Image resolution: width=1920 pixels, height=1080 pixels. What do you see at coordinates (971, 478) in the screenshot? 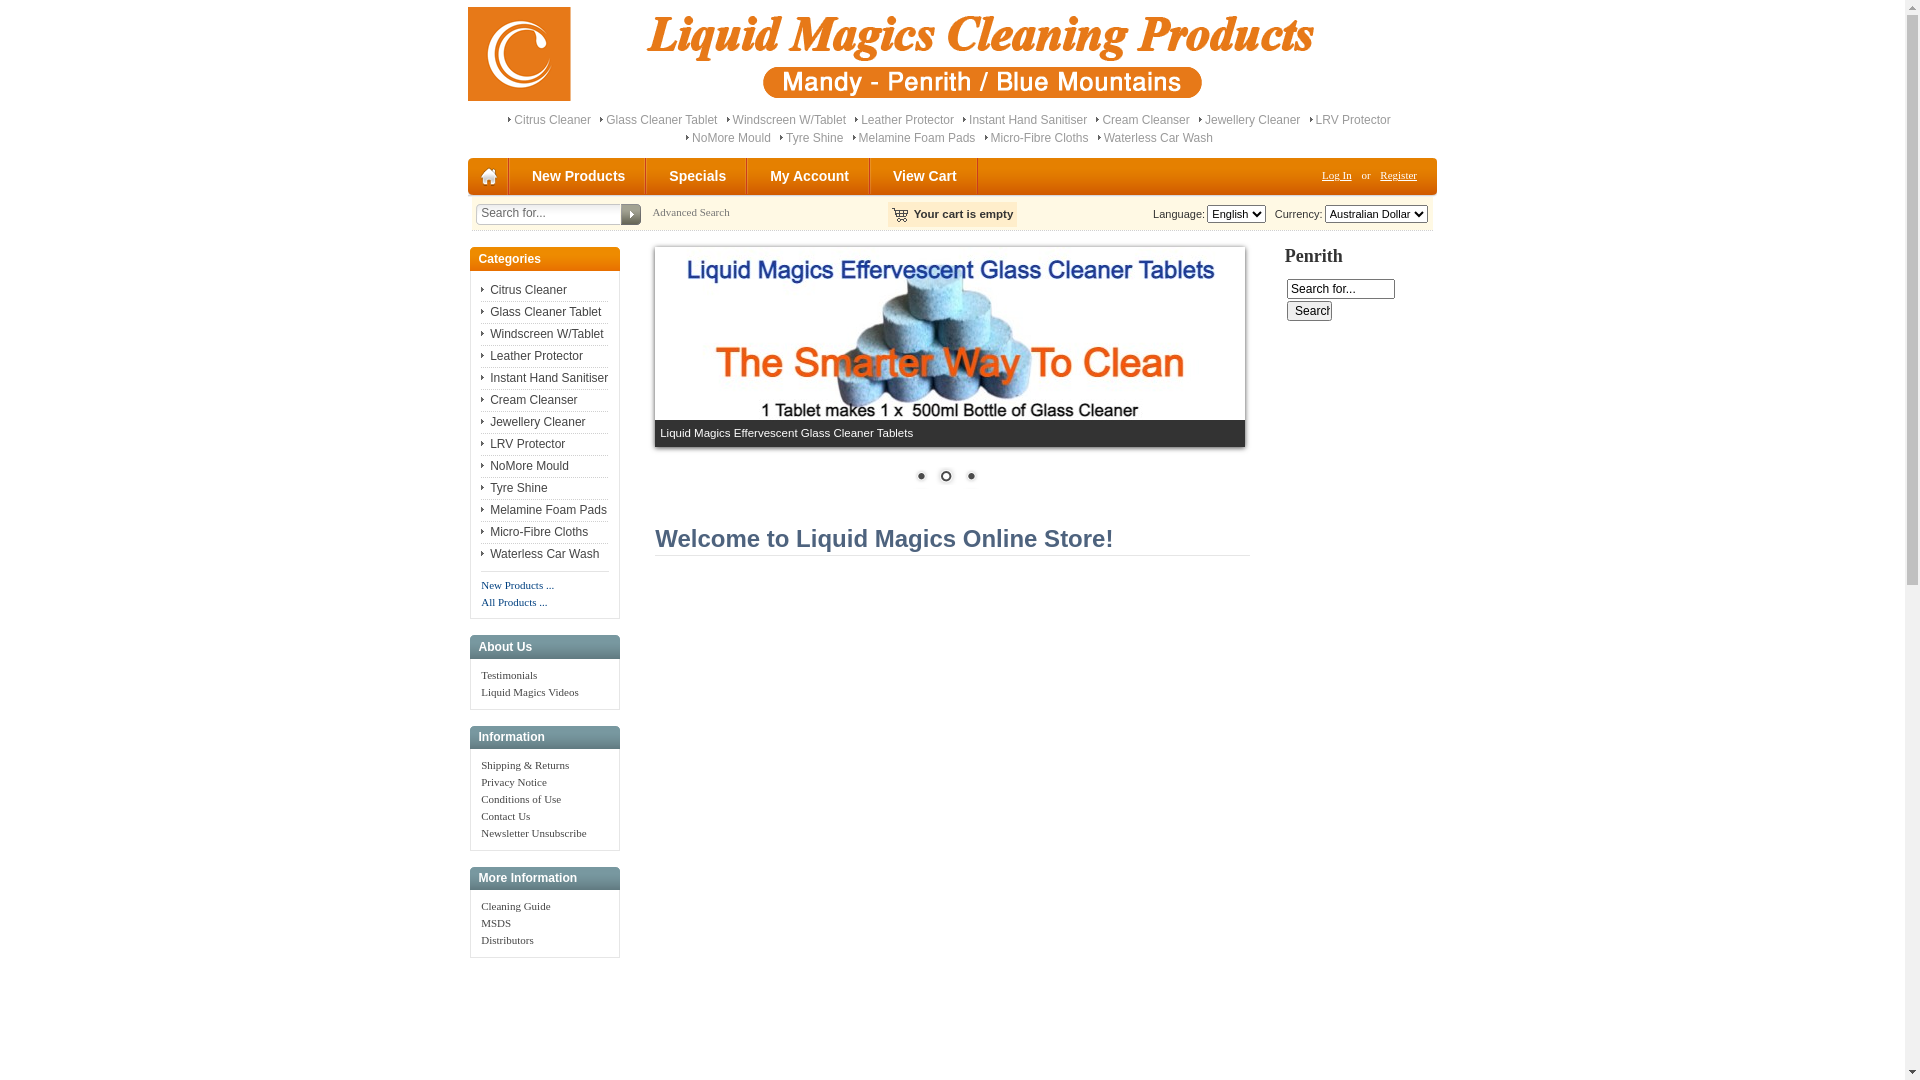
I see `3` at bounding box center [971, 478].